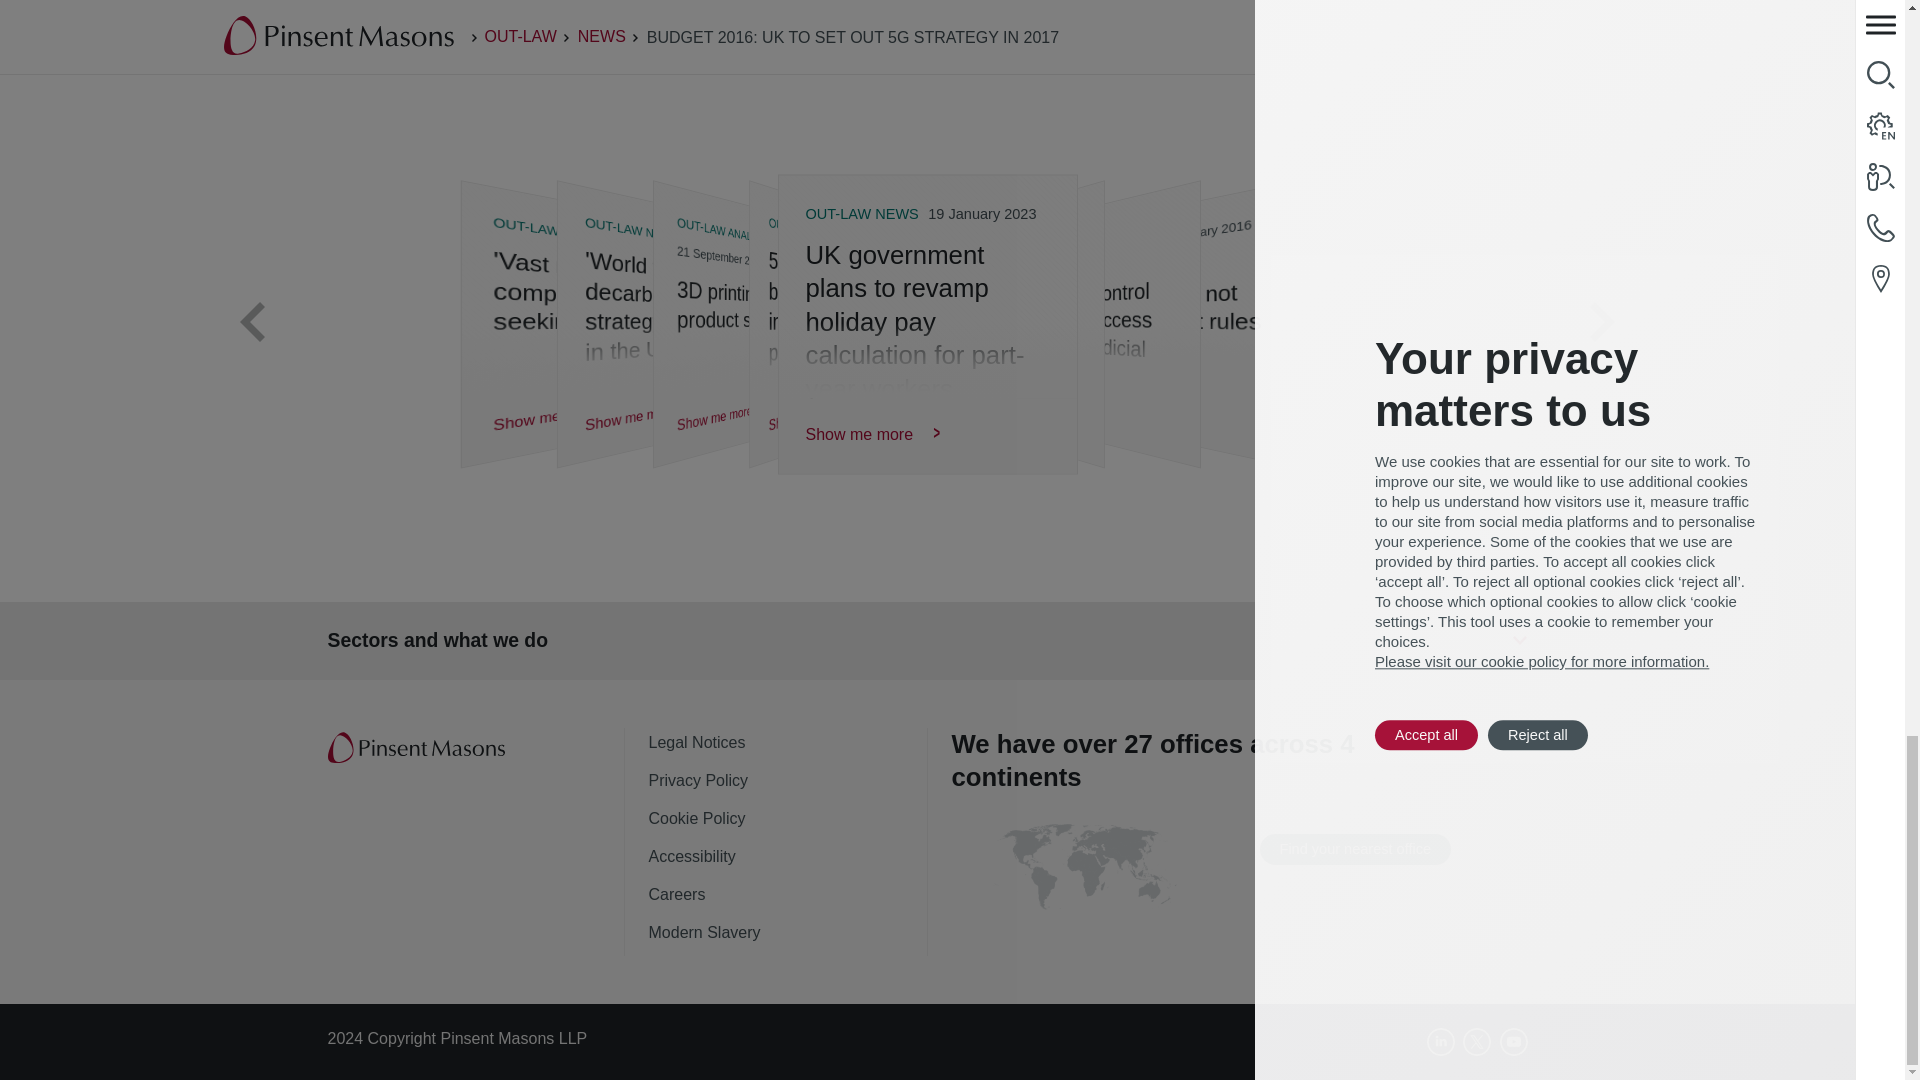 This screenshot has width=1920, height=1080. Describe the element at coordinates (1477, 1042) in the screenshot. I see `Pinsent Masons Twitter` at that location.